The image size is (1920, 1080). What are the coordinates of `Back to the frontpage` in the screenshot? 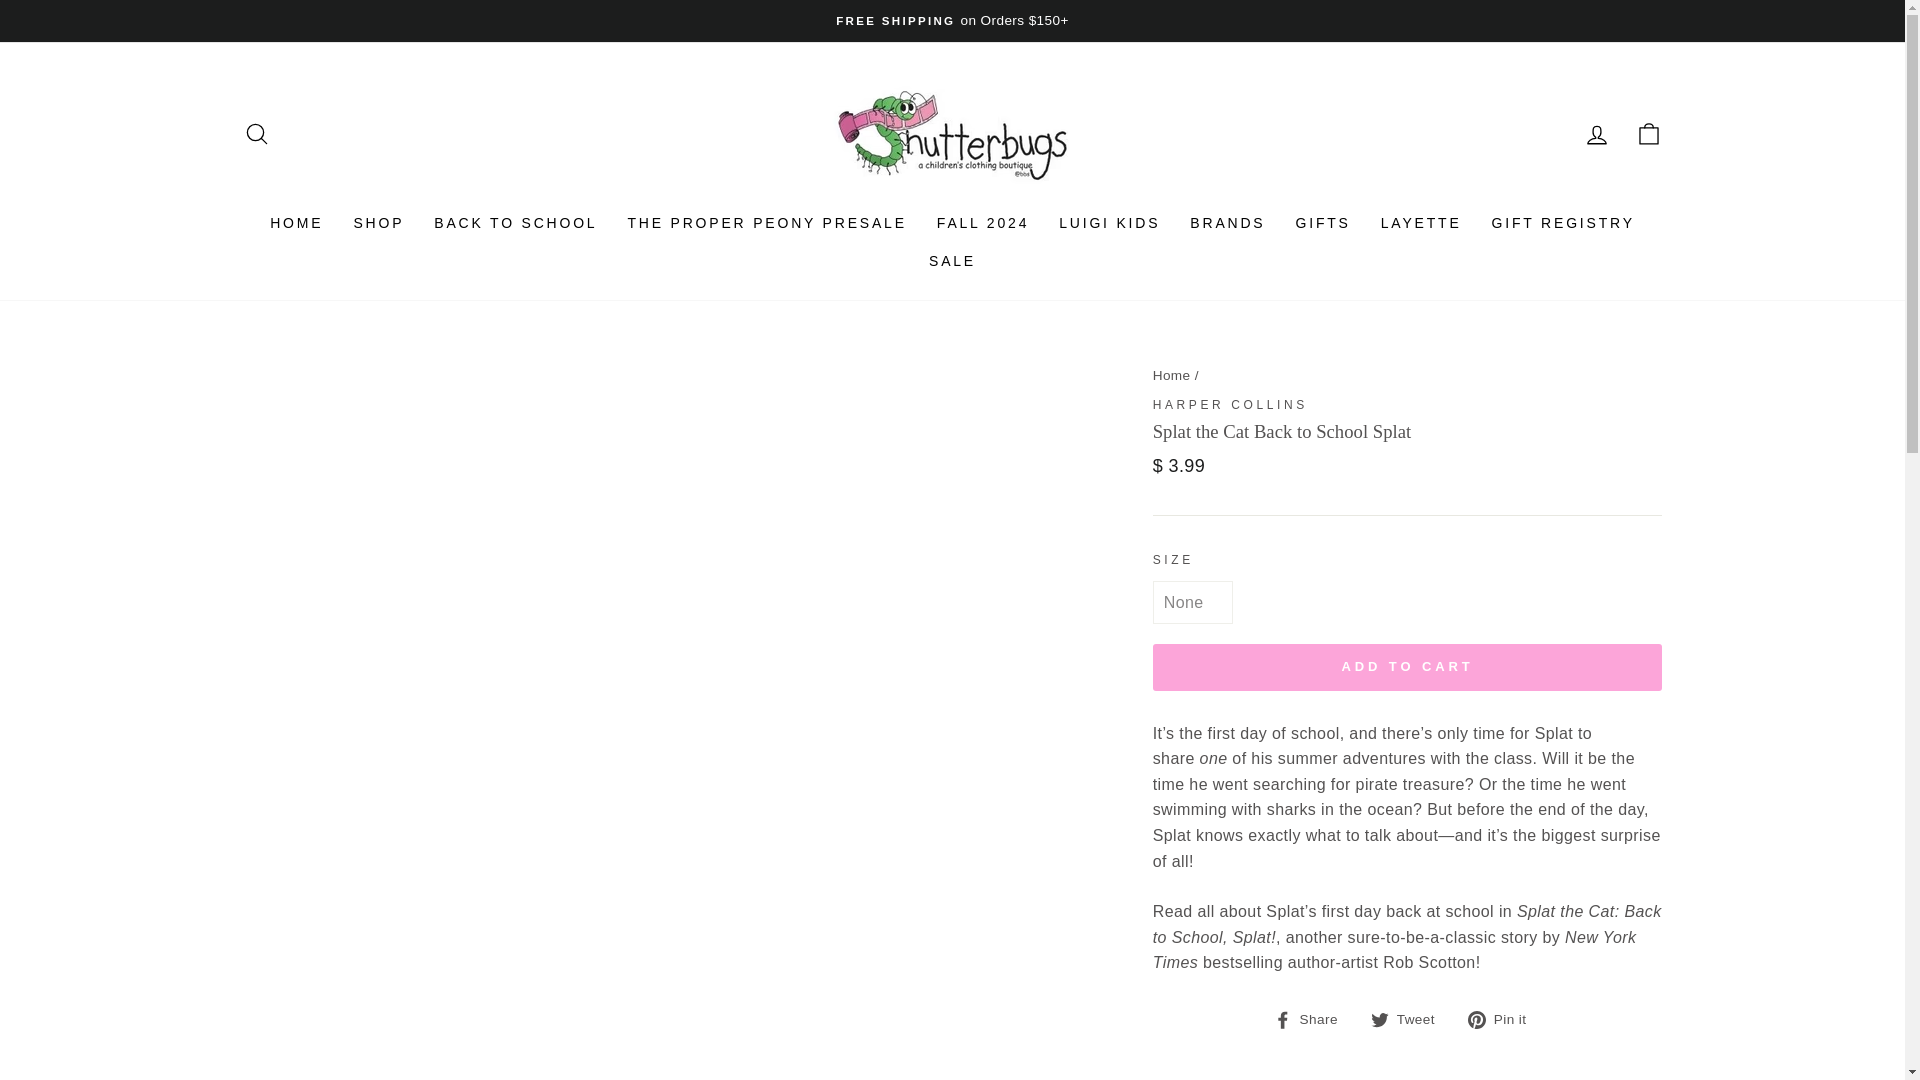 It's located at (1172, 376).